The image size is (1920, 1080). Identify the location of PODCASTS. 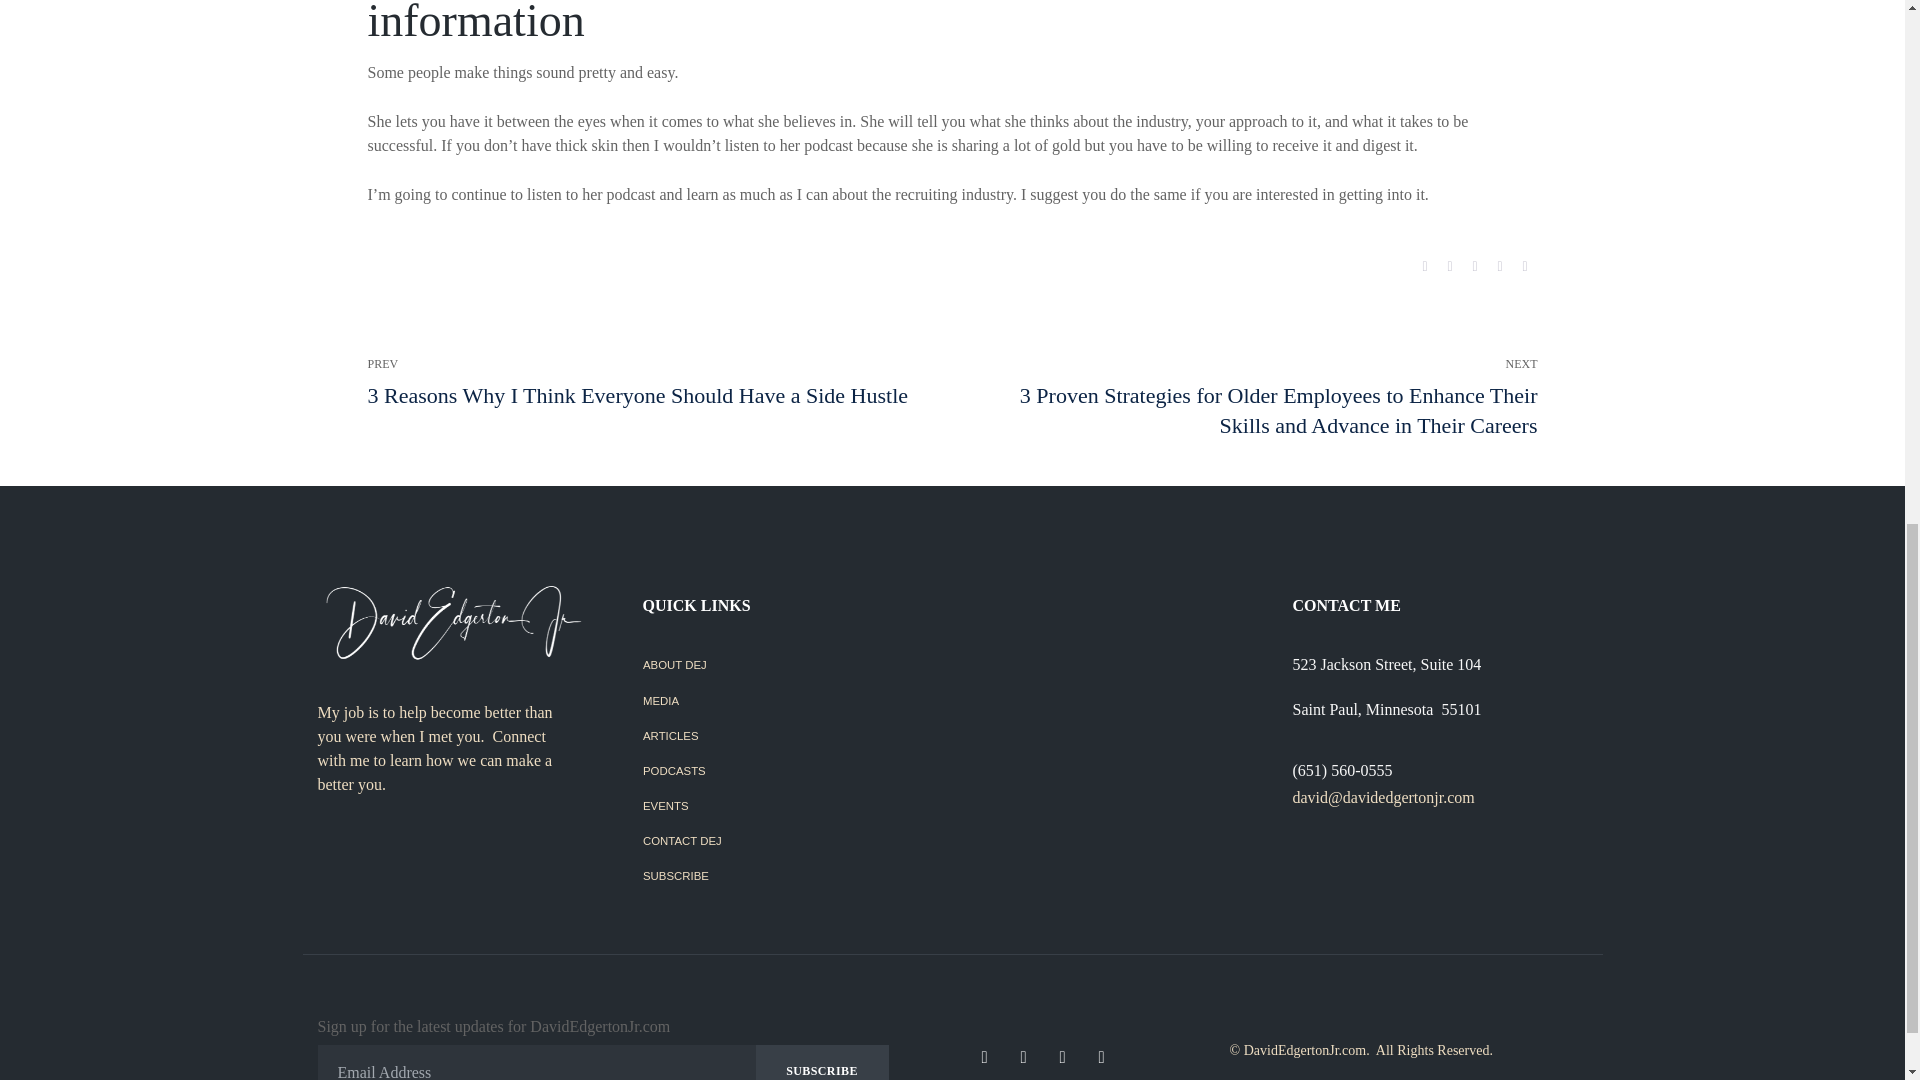
(788, 772).